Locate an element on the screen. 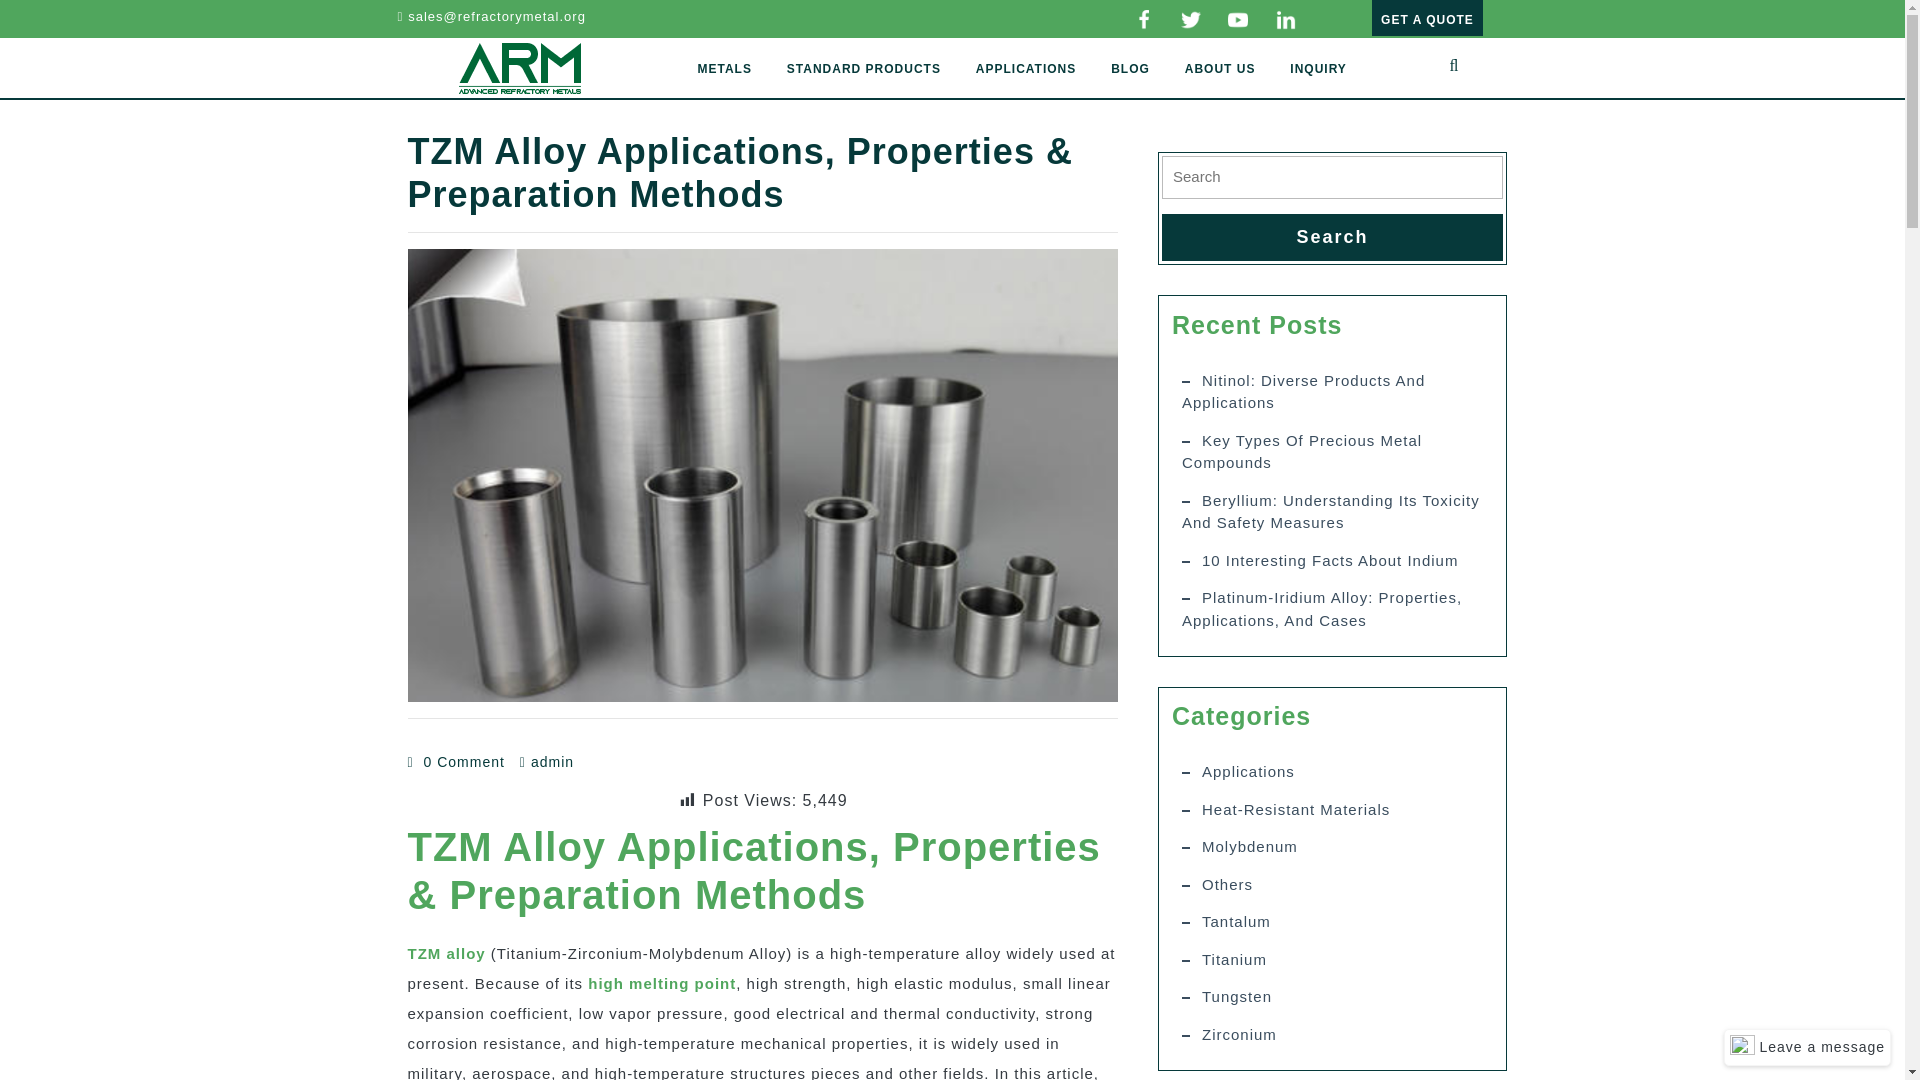 The height and width of the screenshot is (1080, 1920). Search is located at coordinates (1332, 237).